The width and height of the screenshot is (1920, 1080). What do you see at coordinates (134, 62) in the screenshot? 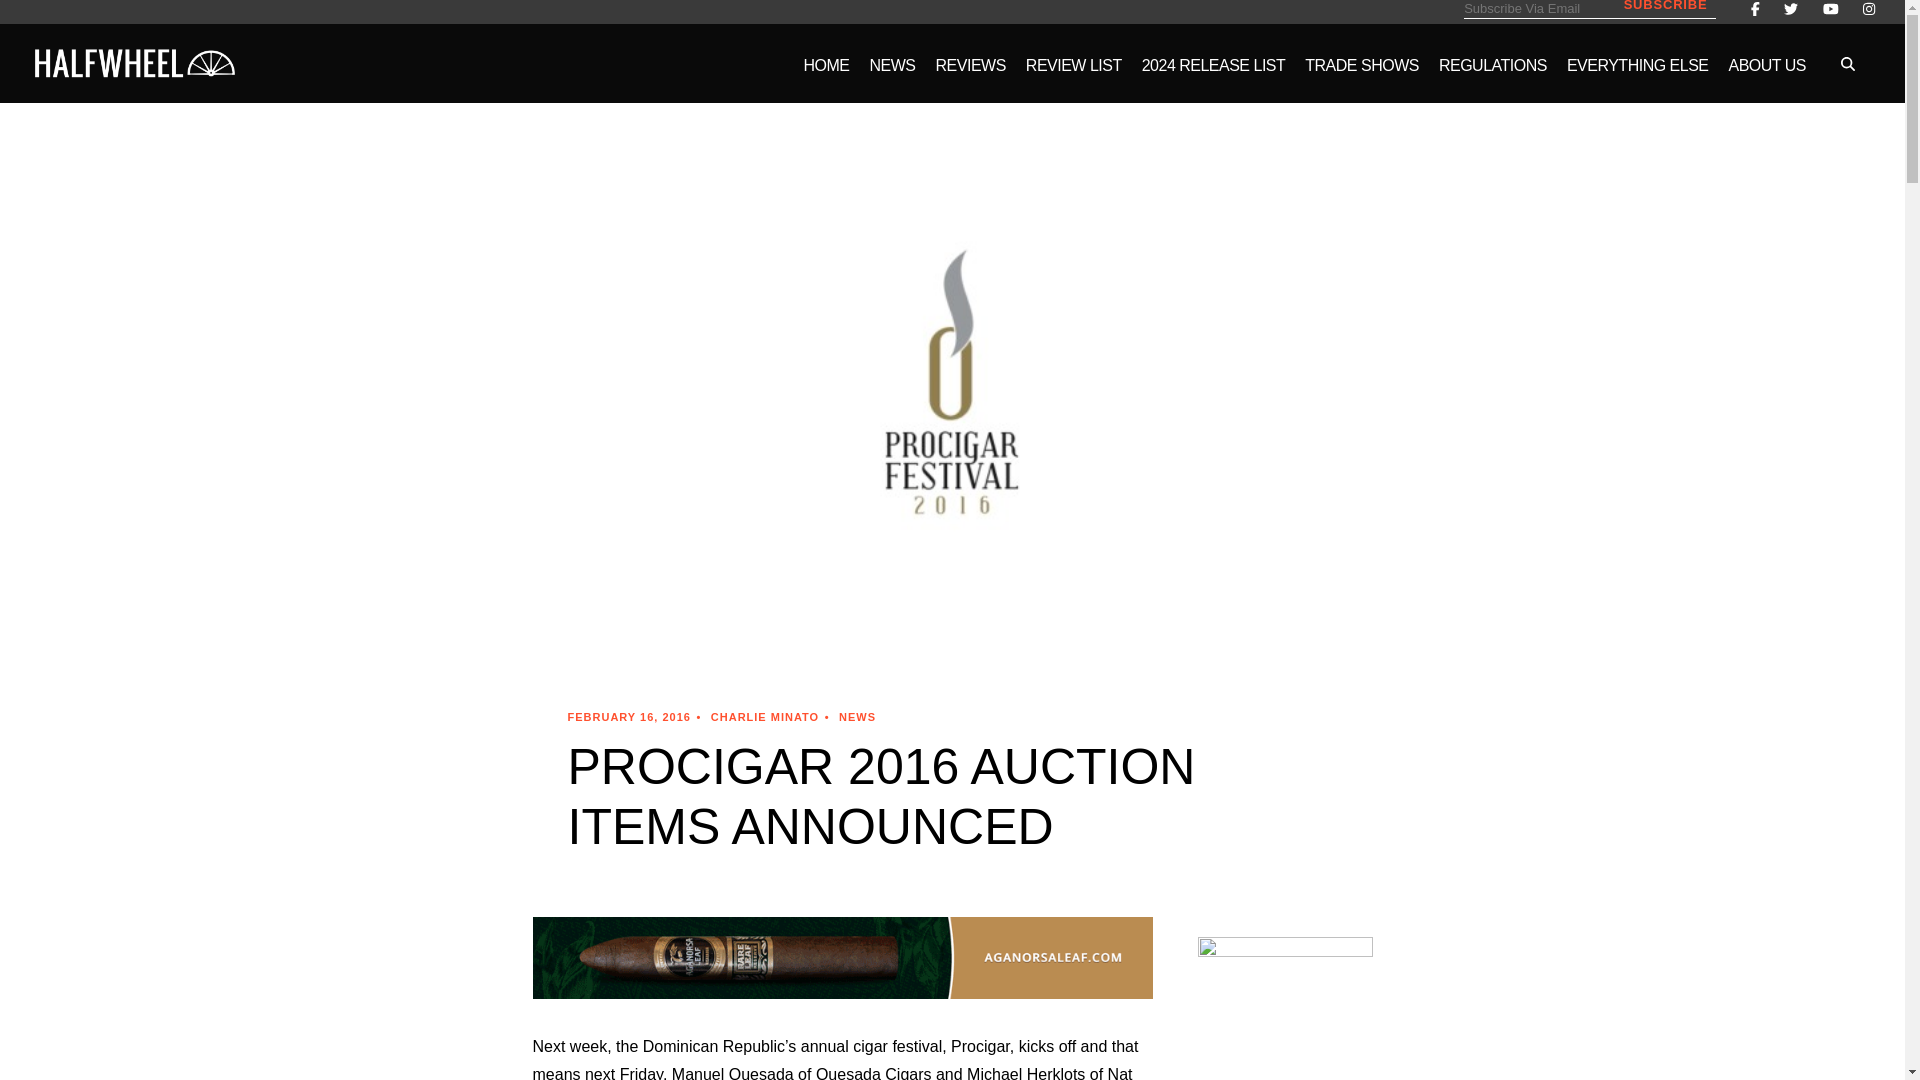
I see `halfwheelwide1-KO` at bounding box center [134, 62].